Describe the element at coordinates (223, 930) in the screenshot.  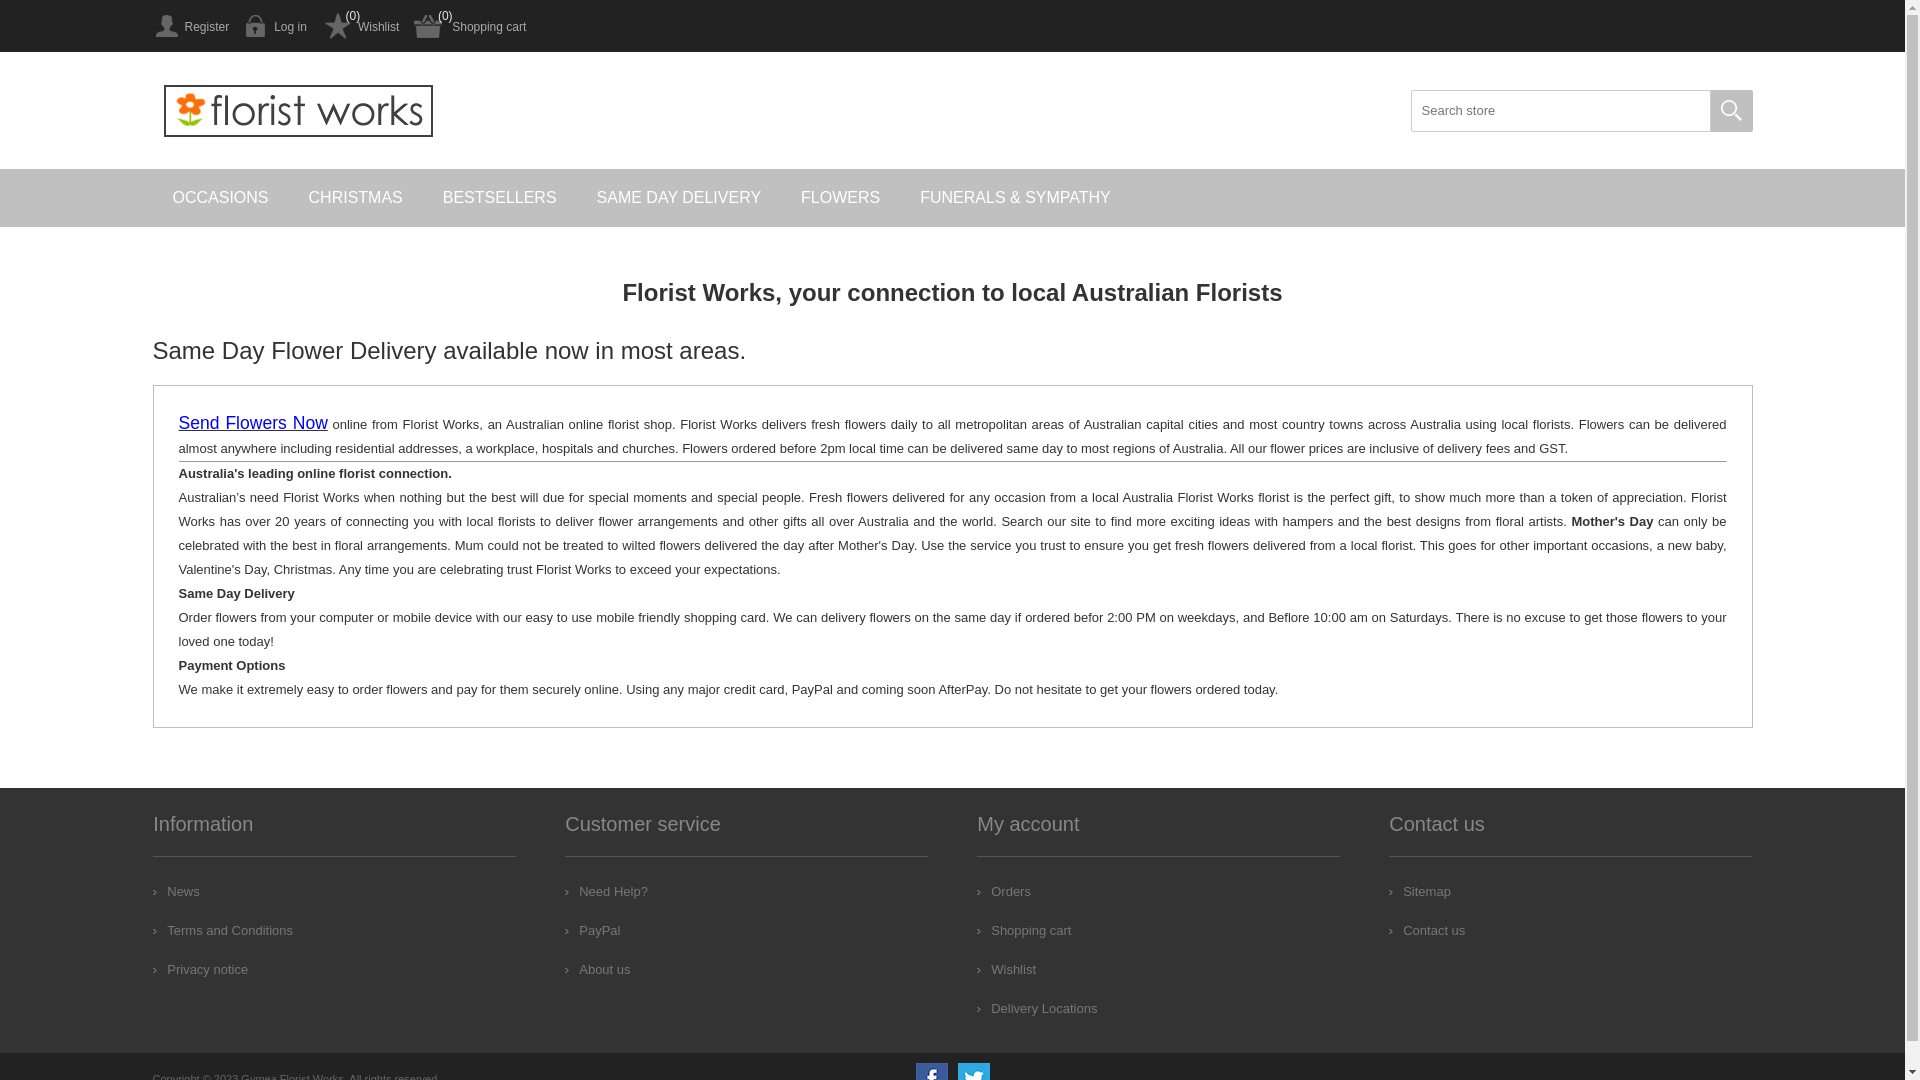
I see `Terms and Conditions` at that location.